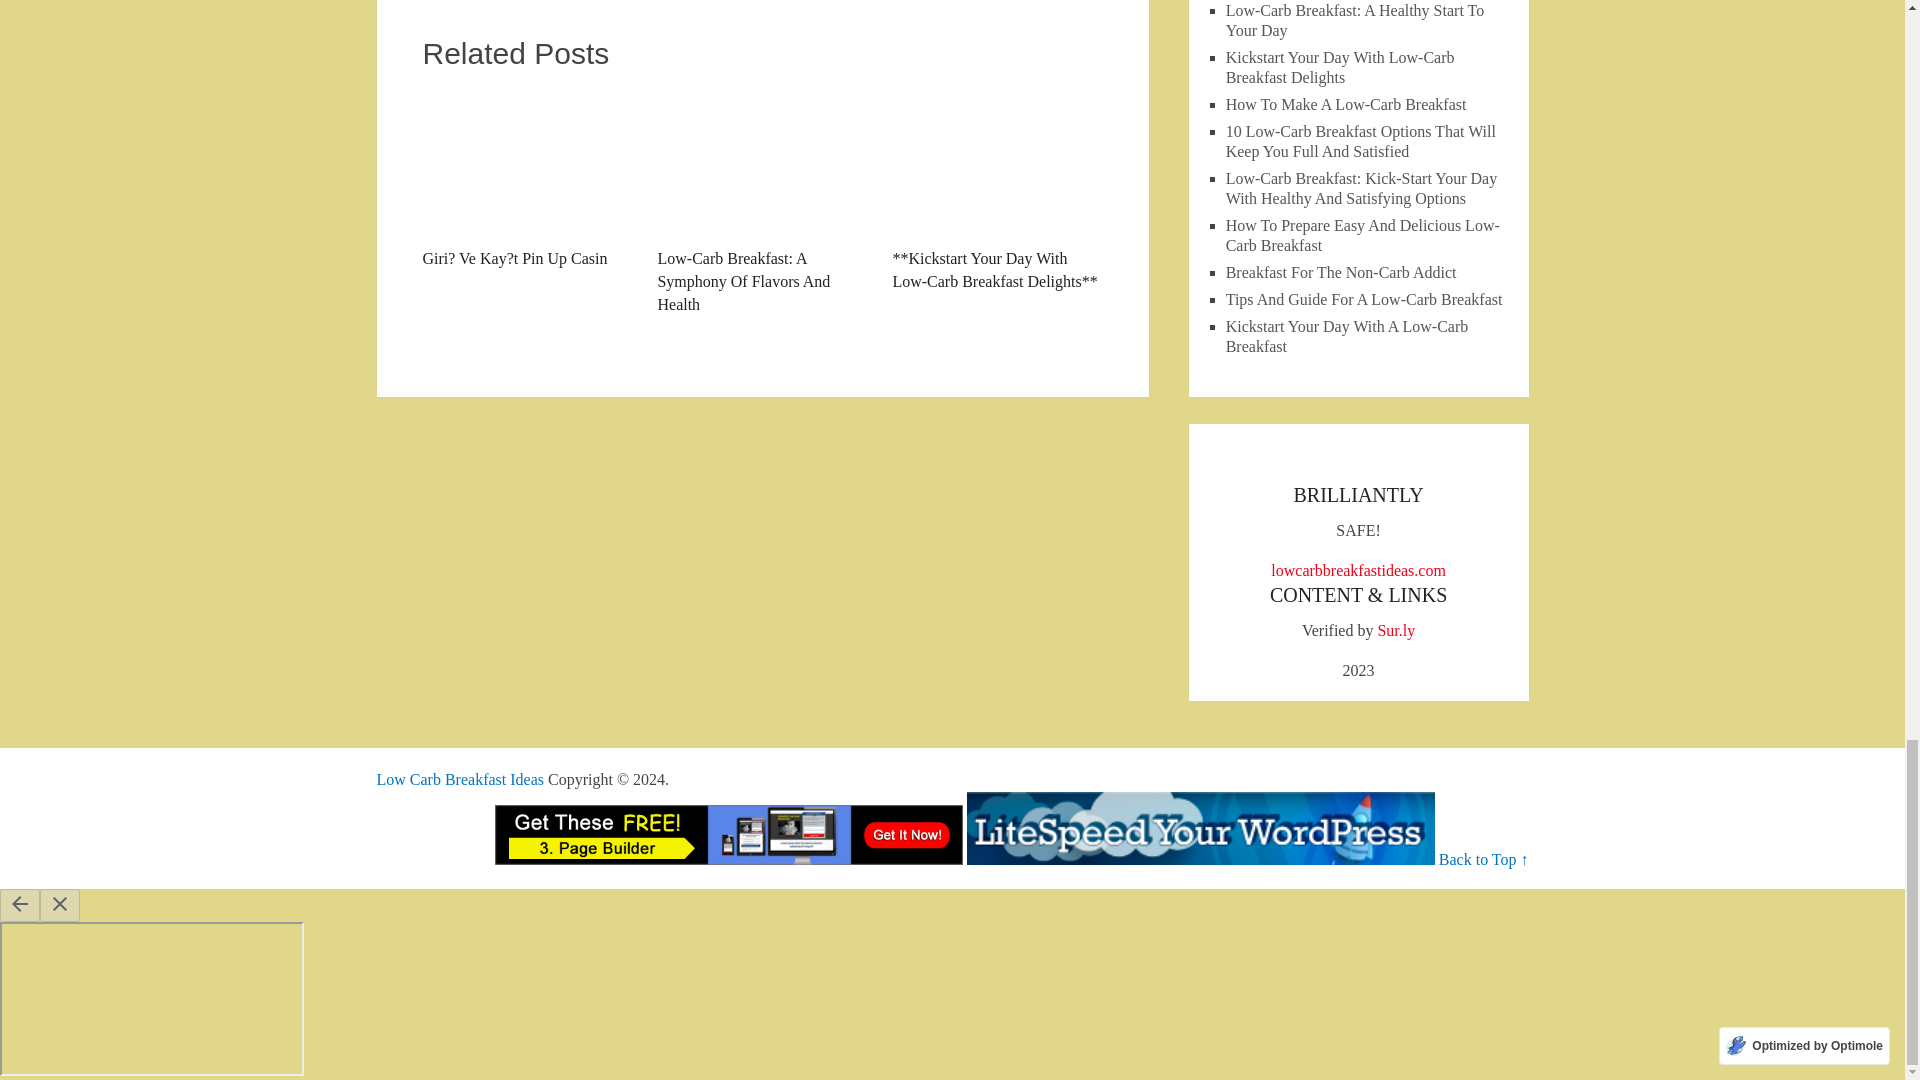 The width and height of the screenshot is (1920, 1080). What do you see at coordinates (526, 178) in the screenshot?
I see `Giri? Ve Kay?t Pin Up Casin` at bounding box center [526, 178].